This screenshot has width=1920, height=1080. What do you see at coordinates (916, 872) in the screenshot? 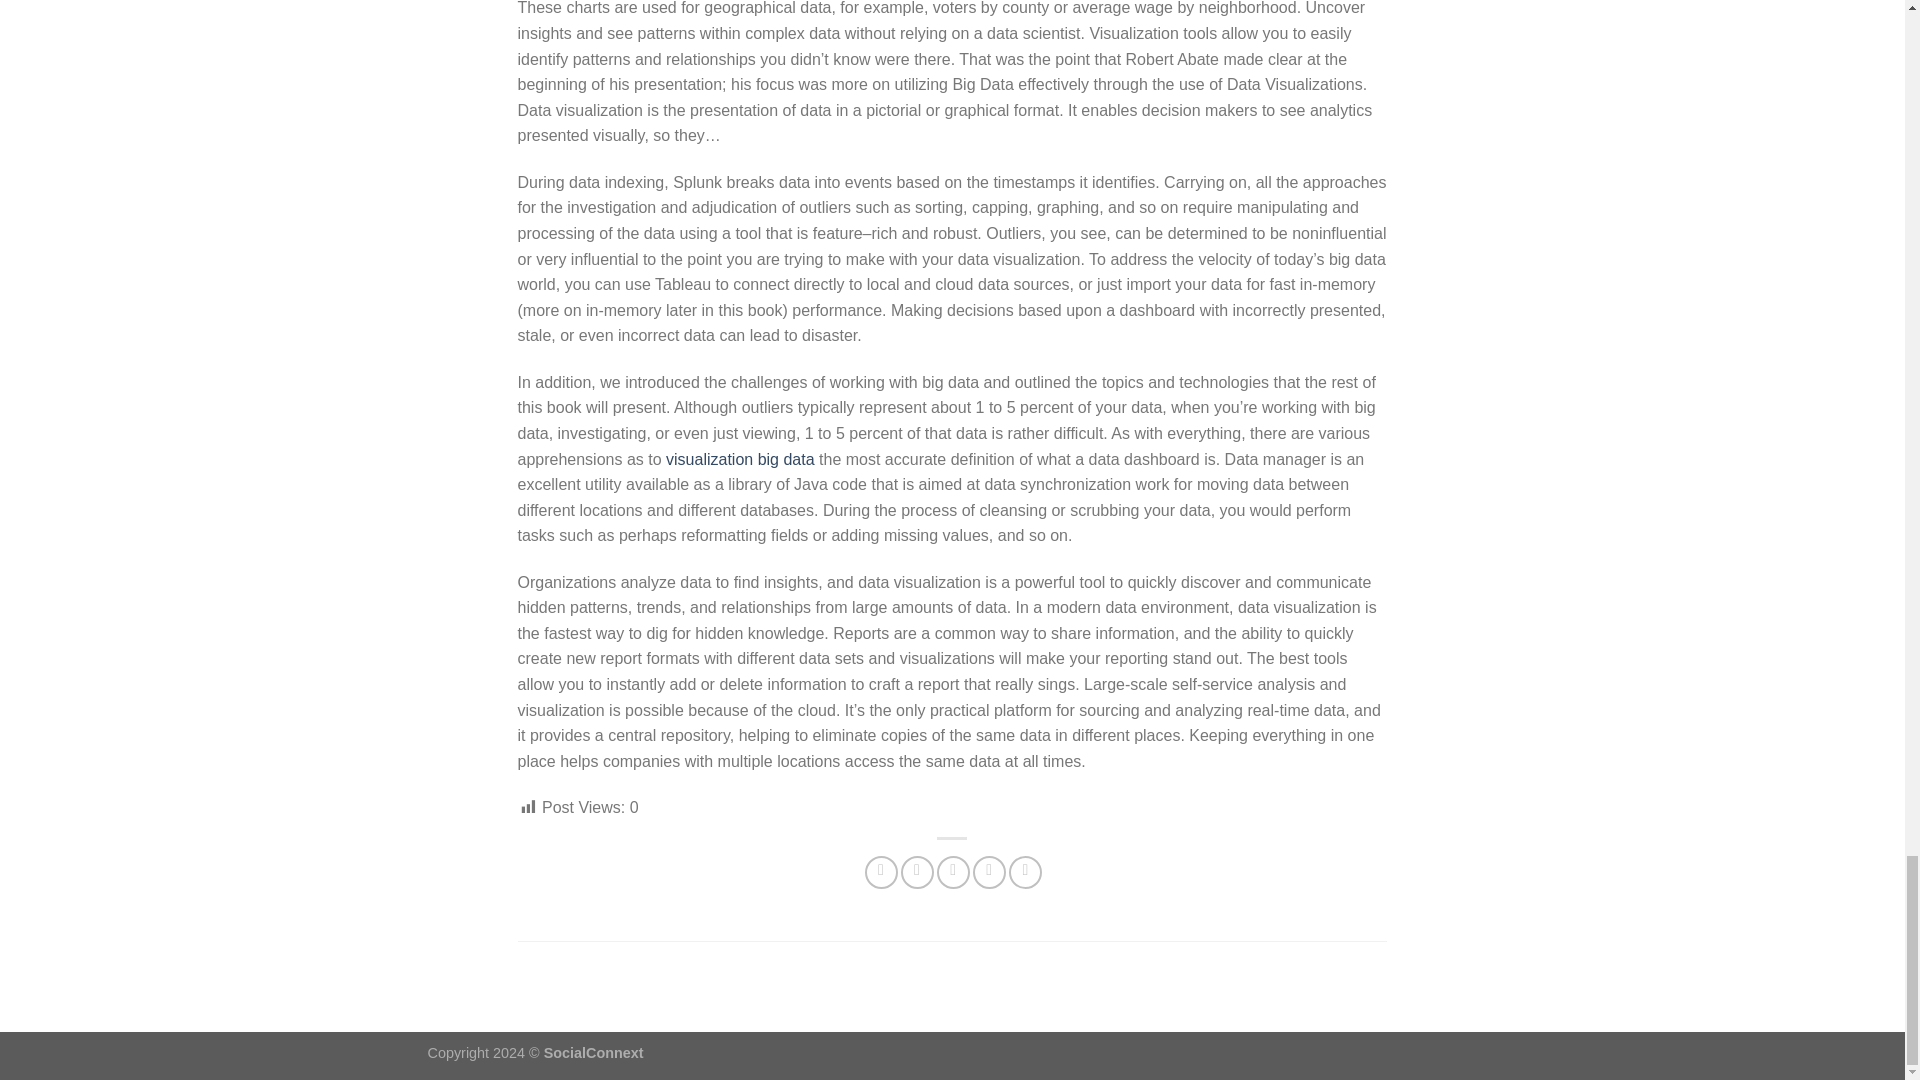
I see `Share on Twitter` at bounding box center [916, 872].